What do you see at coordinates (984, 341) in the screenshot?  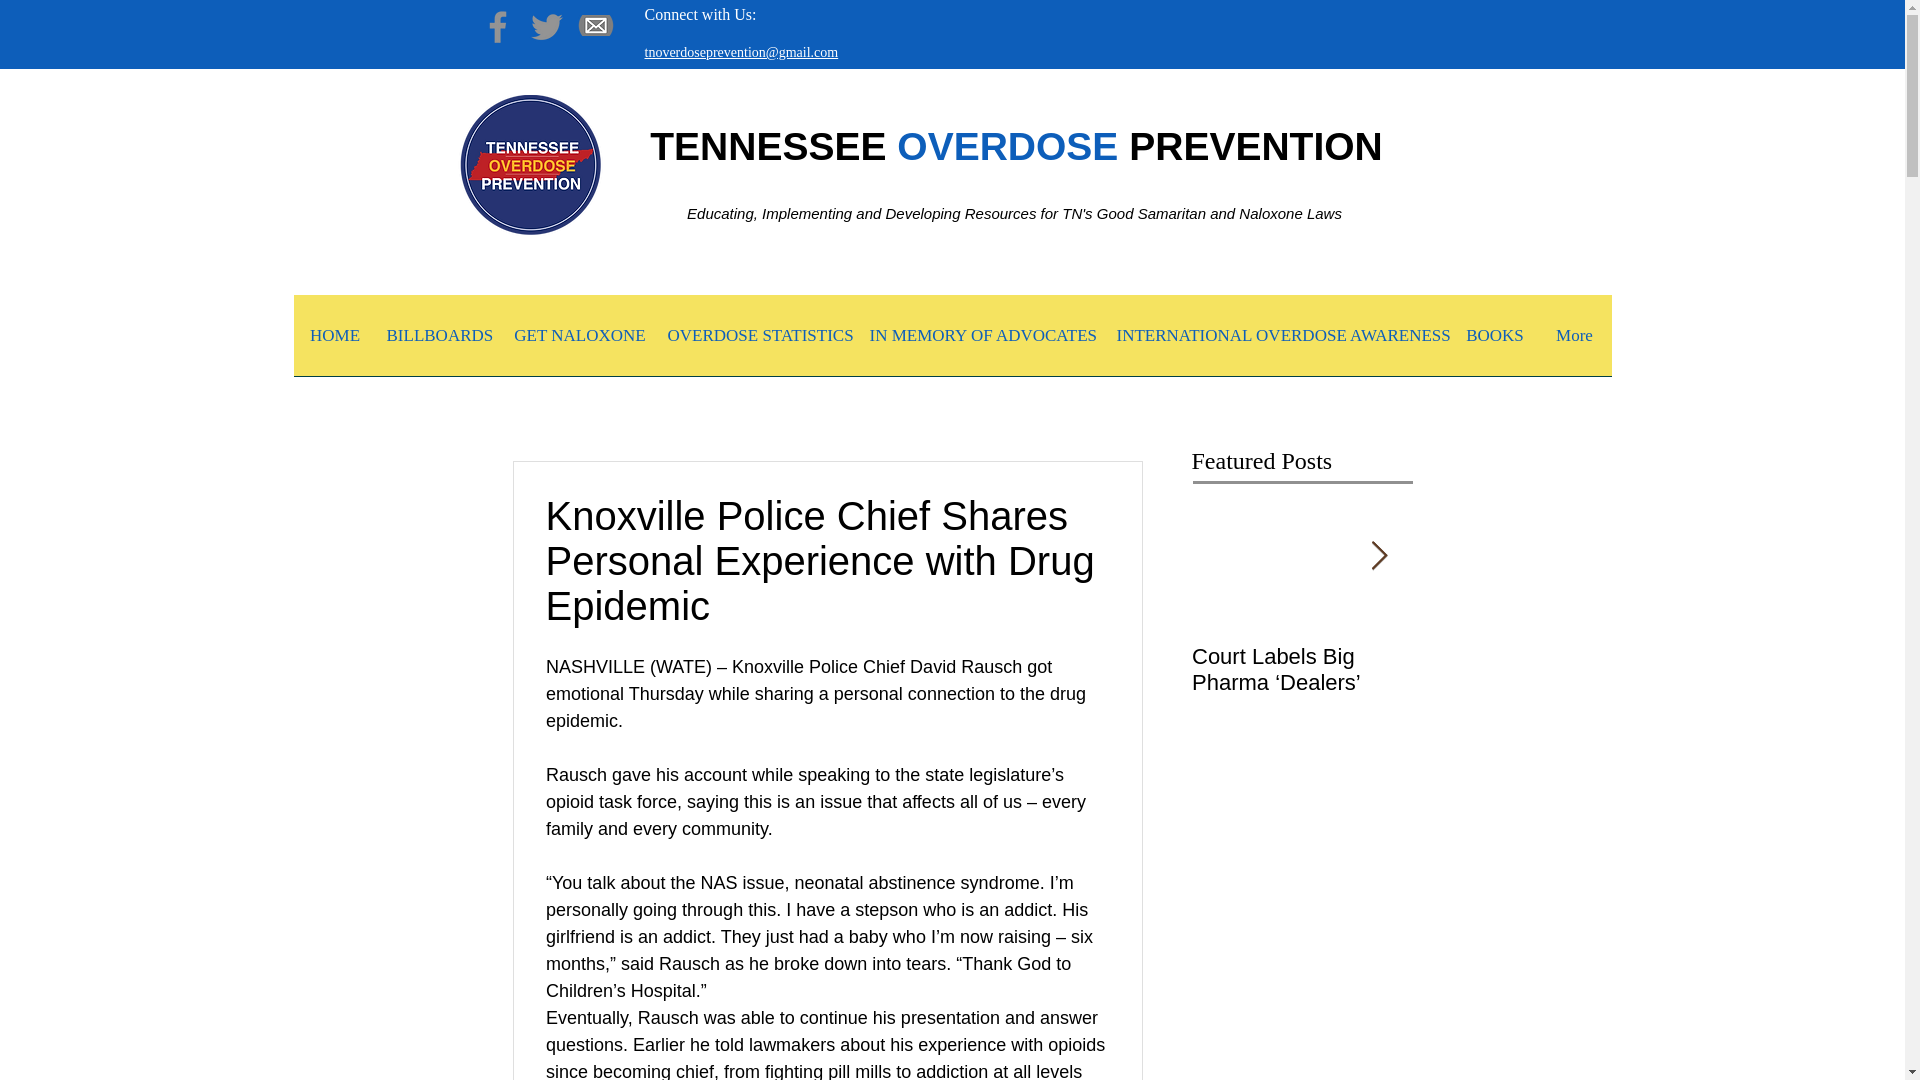 I see `IN MEMORY OF ADVOCATES` at bounding box center [984, 341].